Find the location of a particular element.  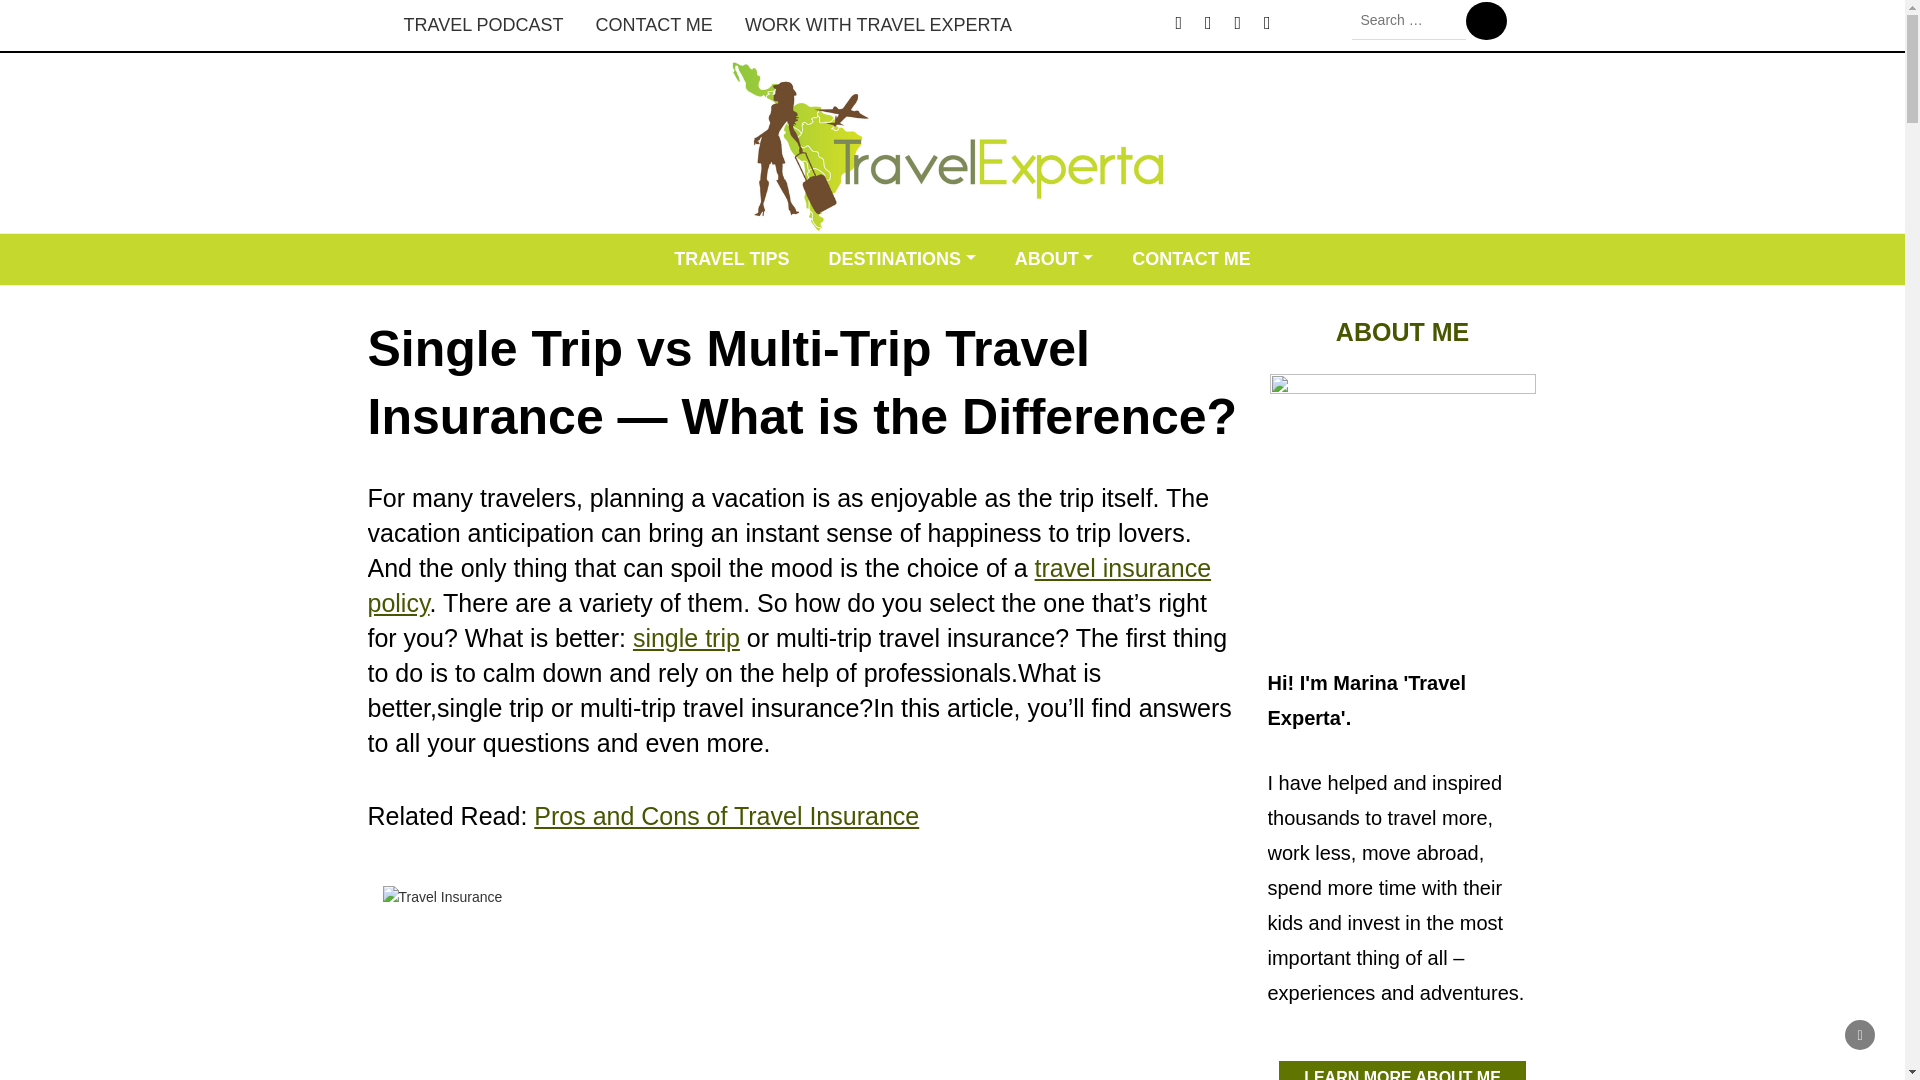

WORK WITH TRAVEL EXPERTA is located at coordinates (878, 25).